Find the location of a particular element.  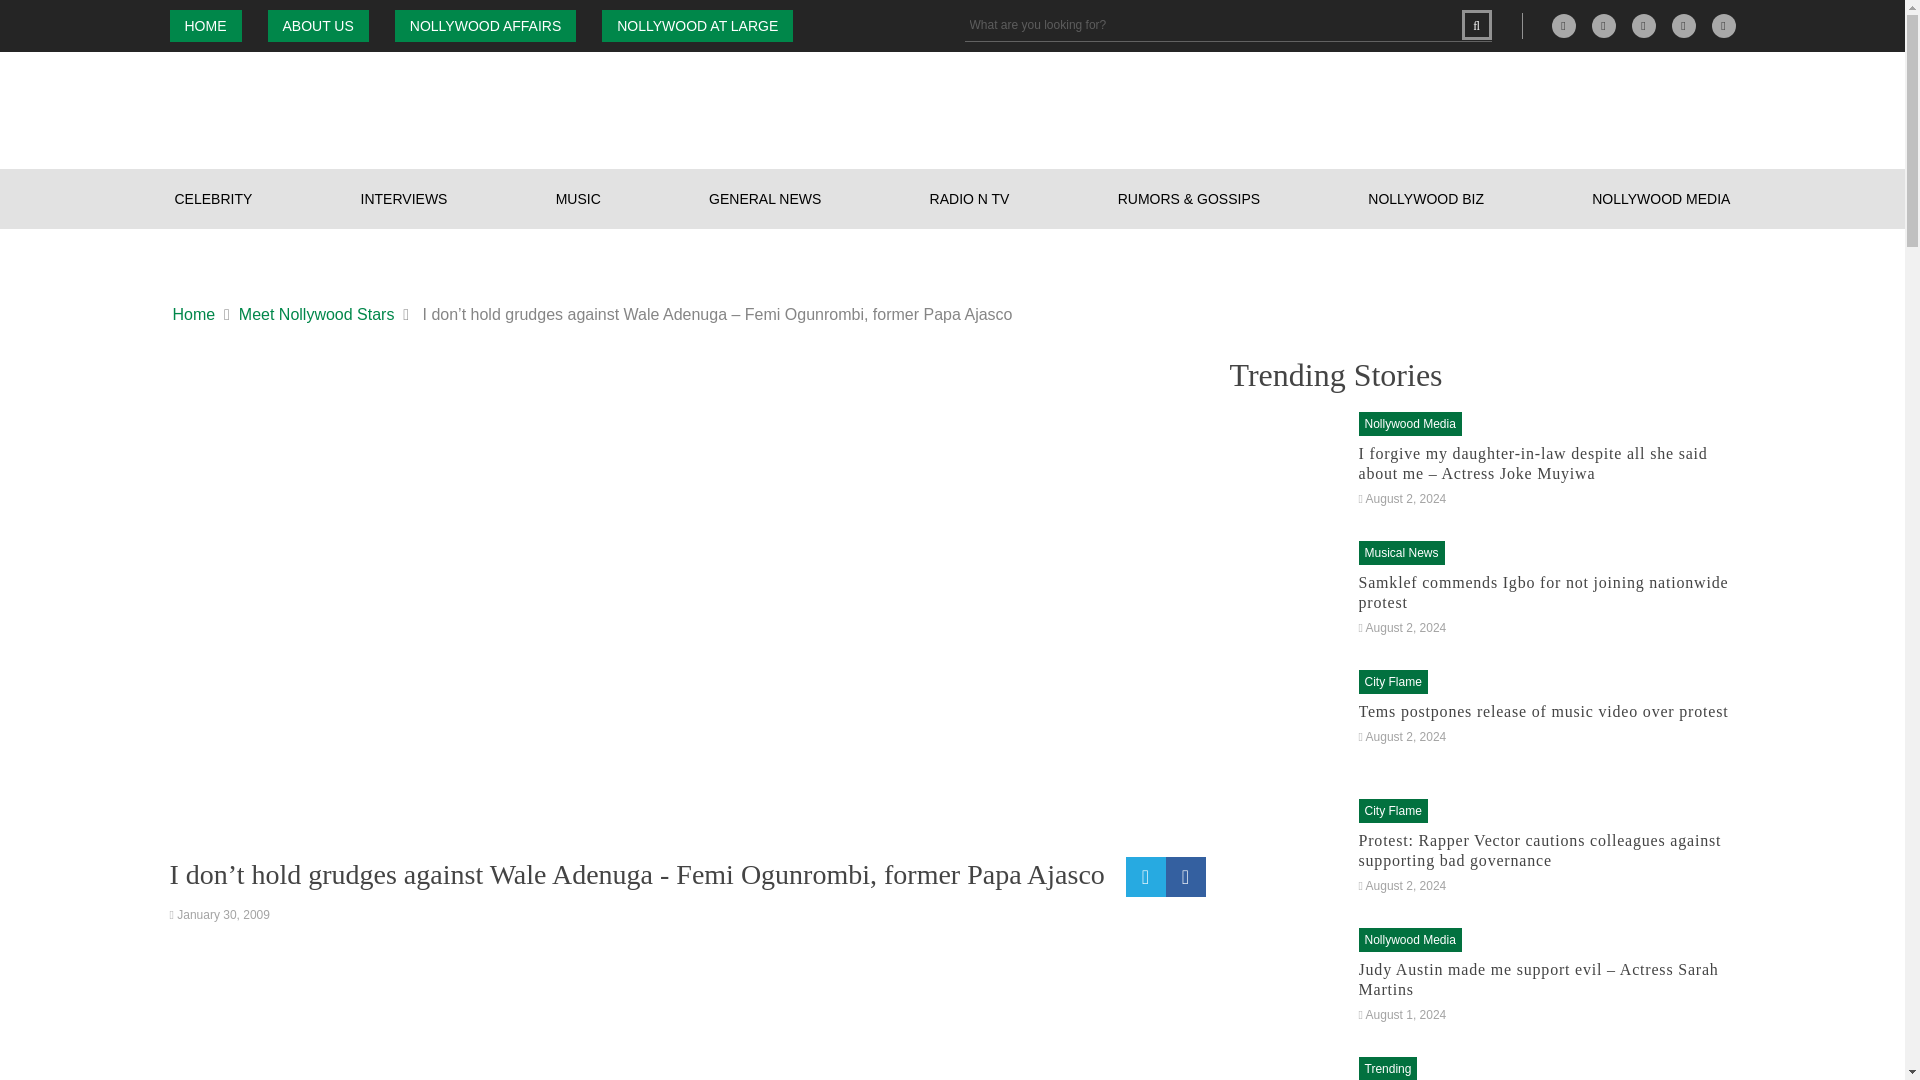

MUSIC is located at coordinates (578, 198).